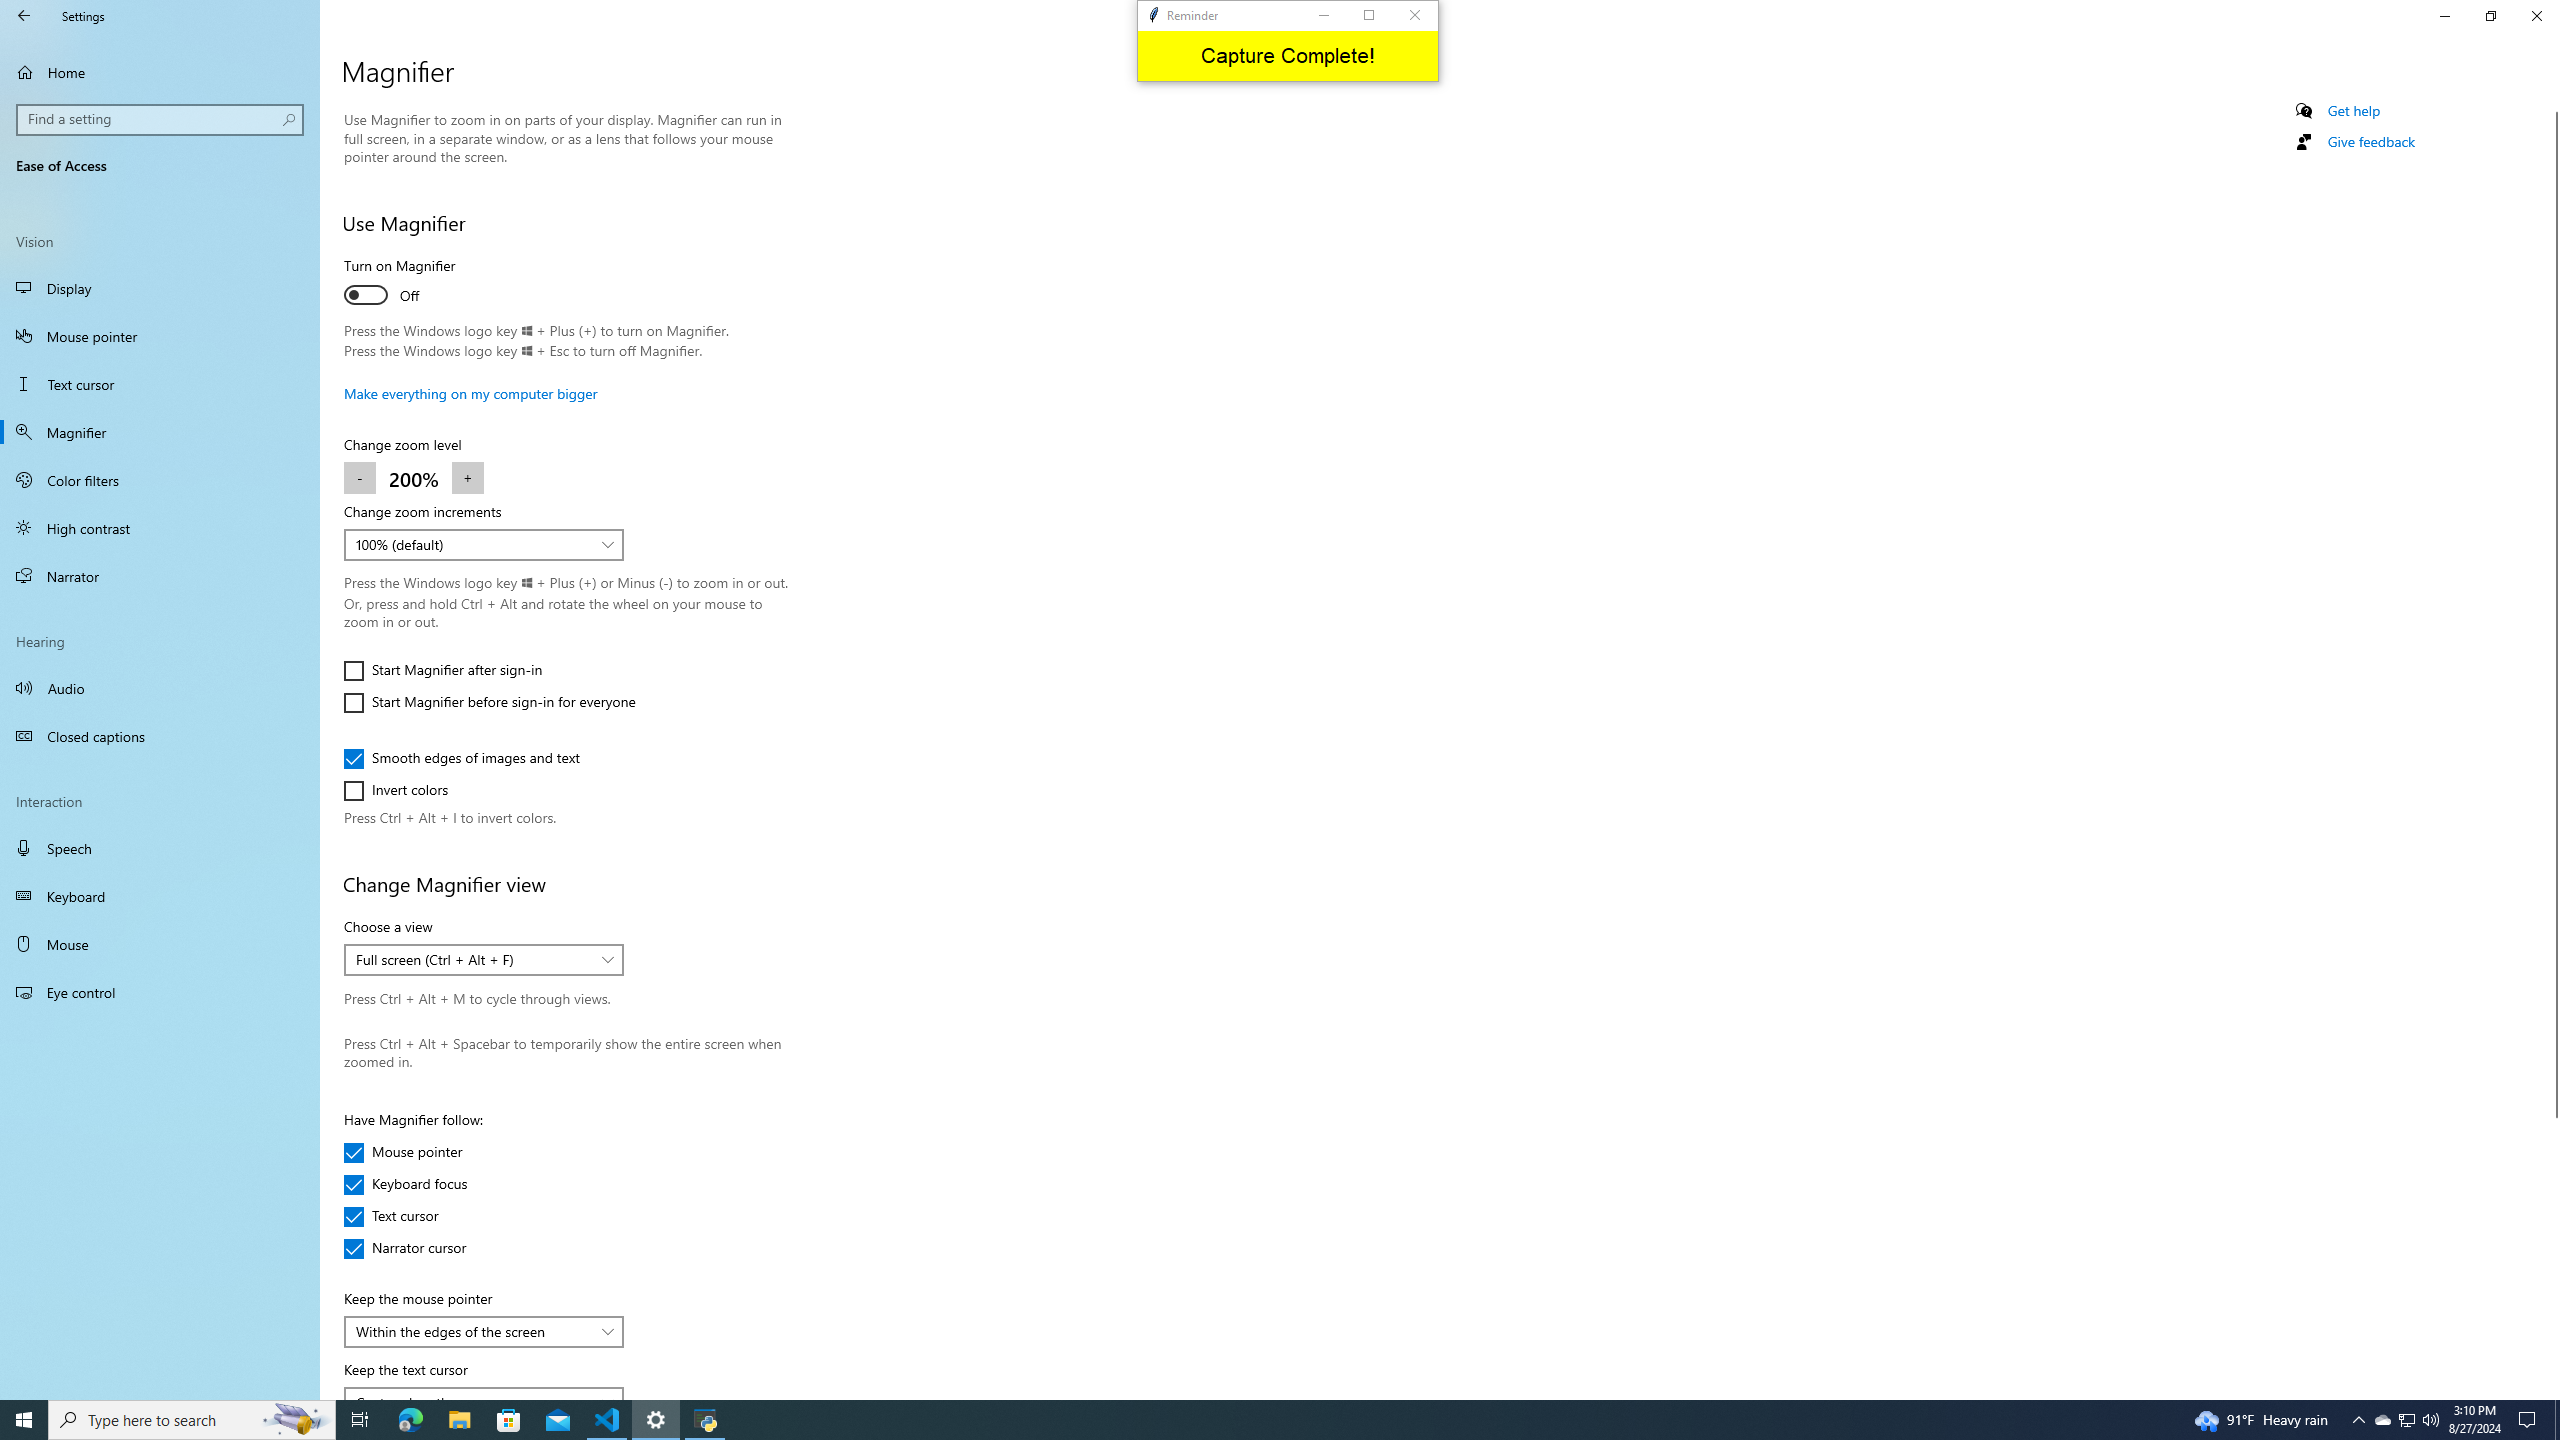  I want to click on Start Magnifier after sign-in, so click(442, 670).